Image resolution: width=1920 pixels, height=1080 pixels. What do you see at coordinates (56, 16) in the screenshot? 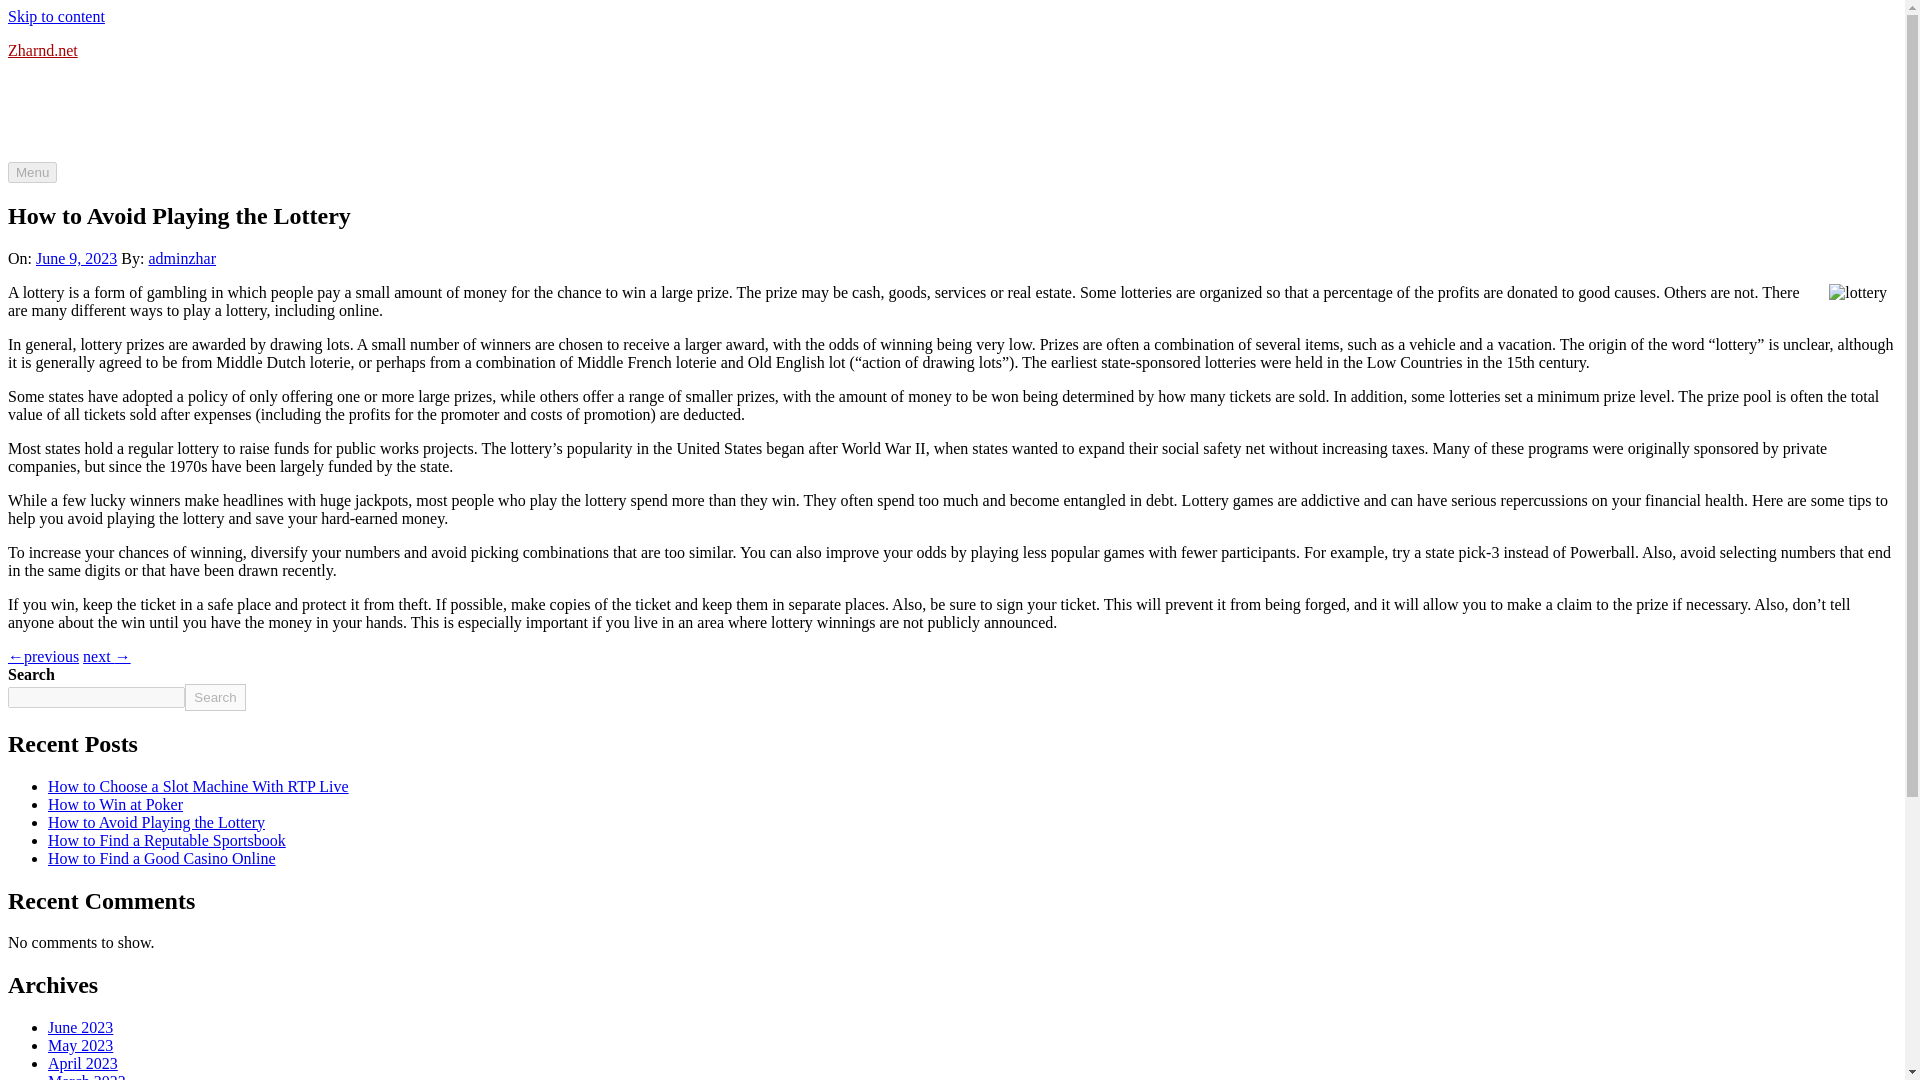
I see `Skip to content` at bounding box center [56, 16].